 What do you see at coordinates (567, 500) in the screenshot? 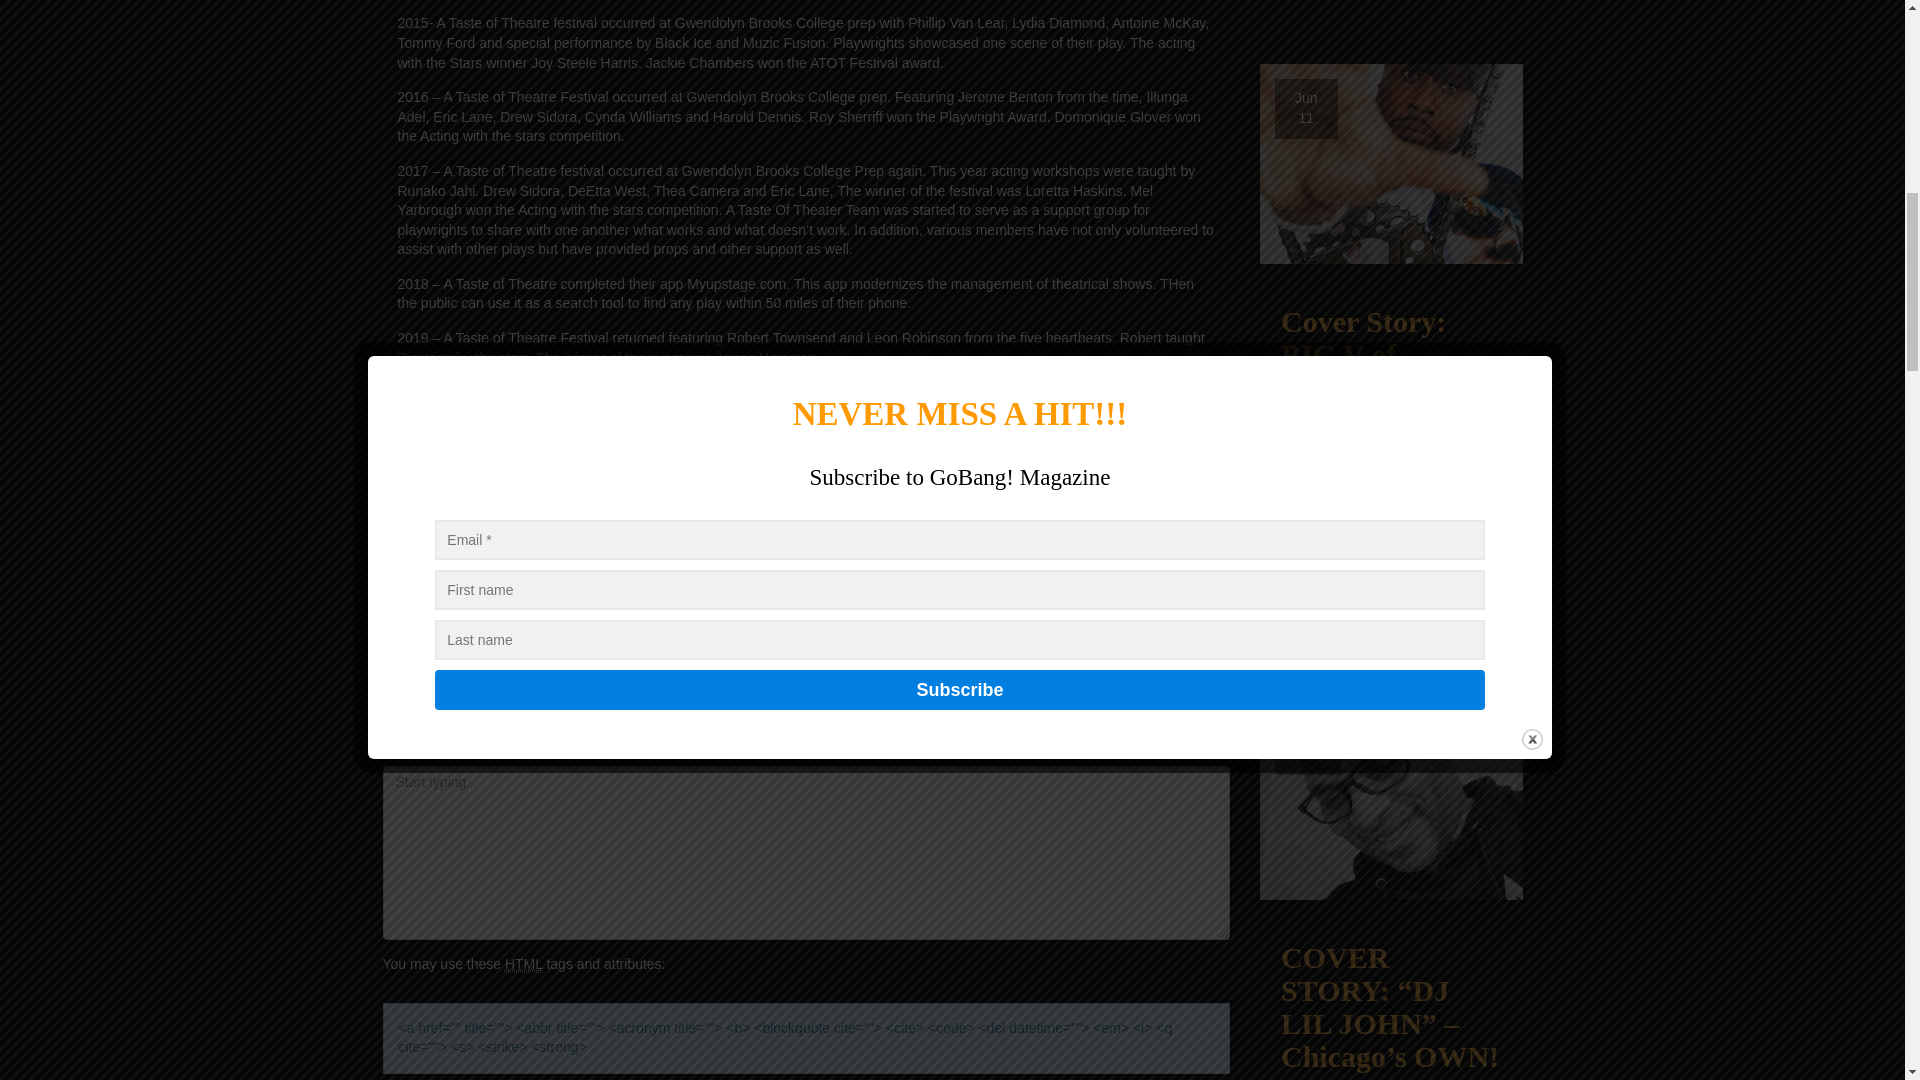
I see `actor, model, poet` at bounding box center [567, 500].